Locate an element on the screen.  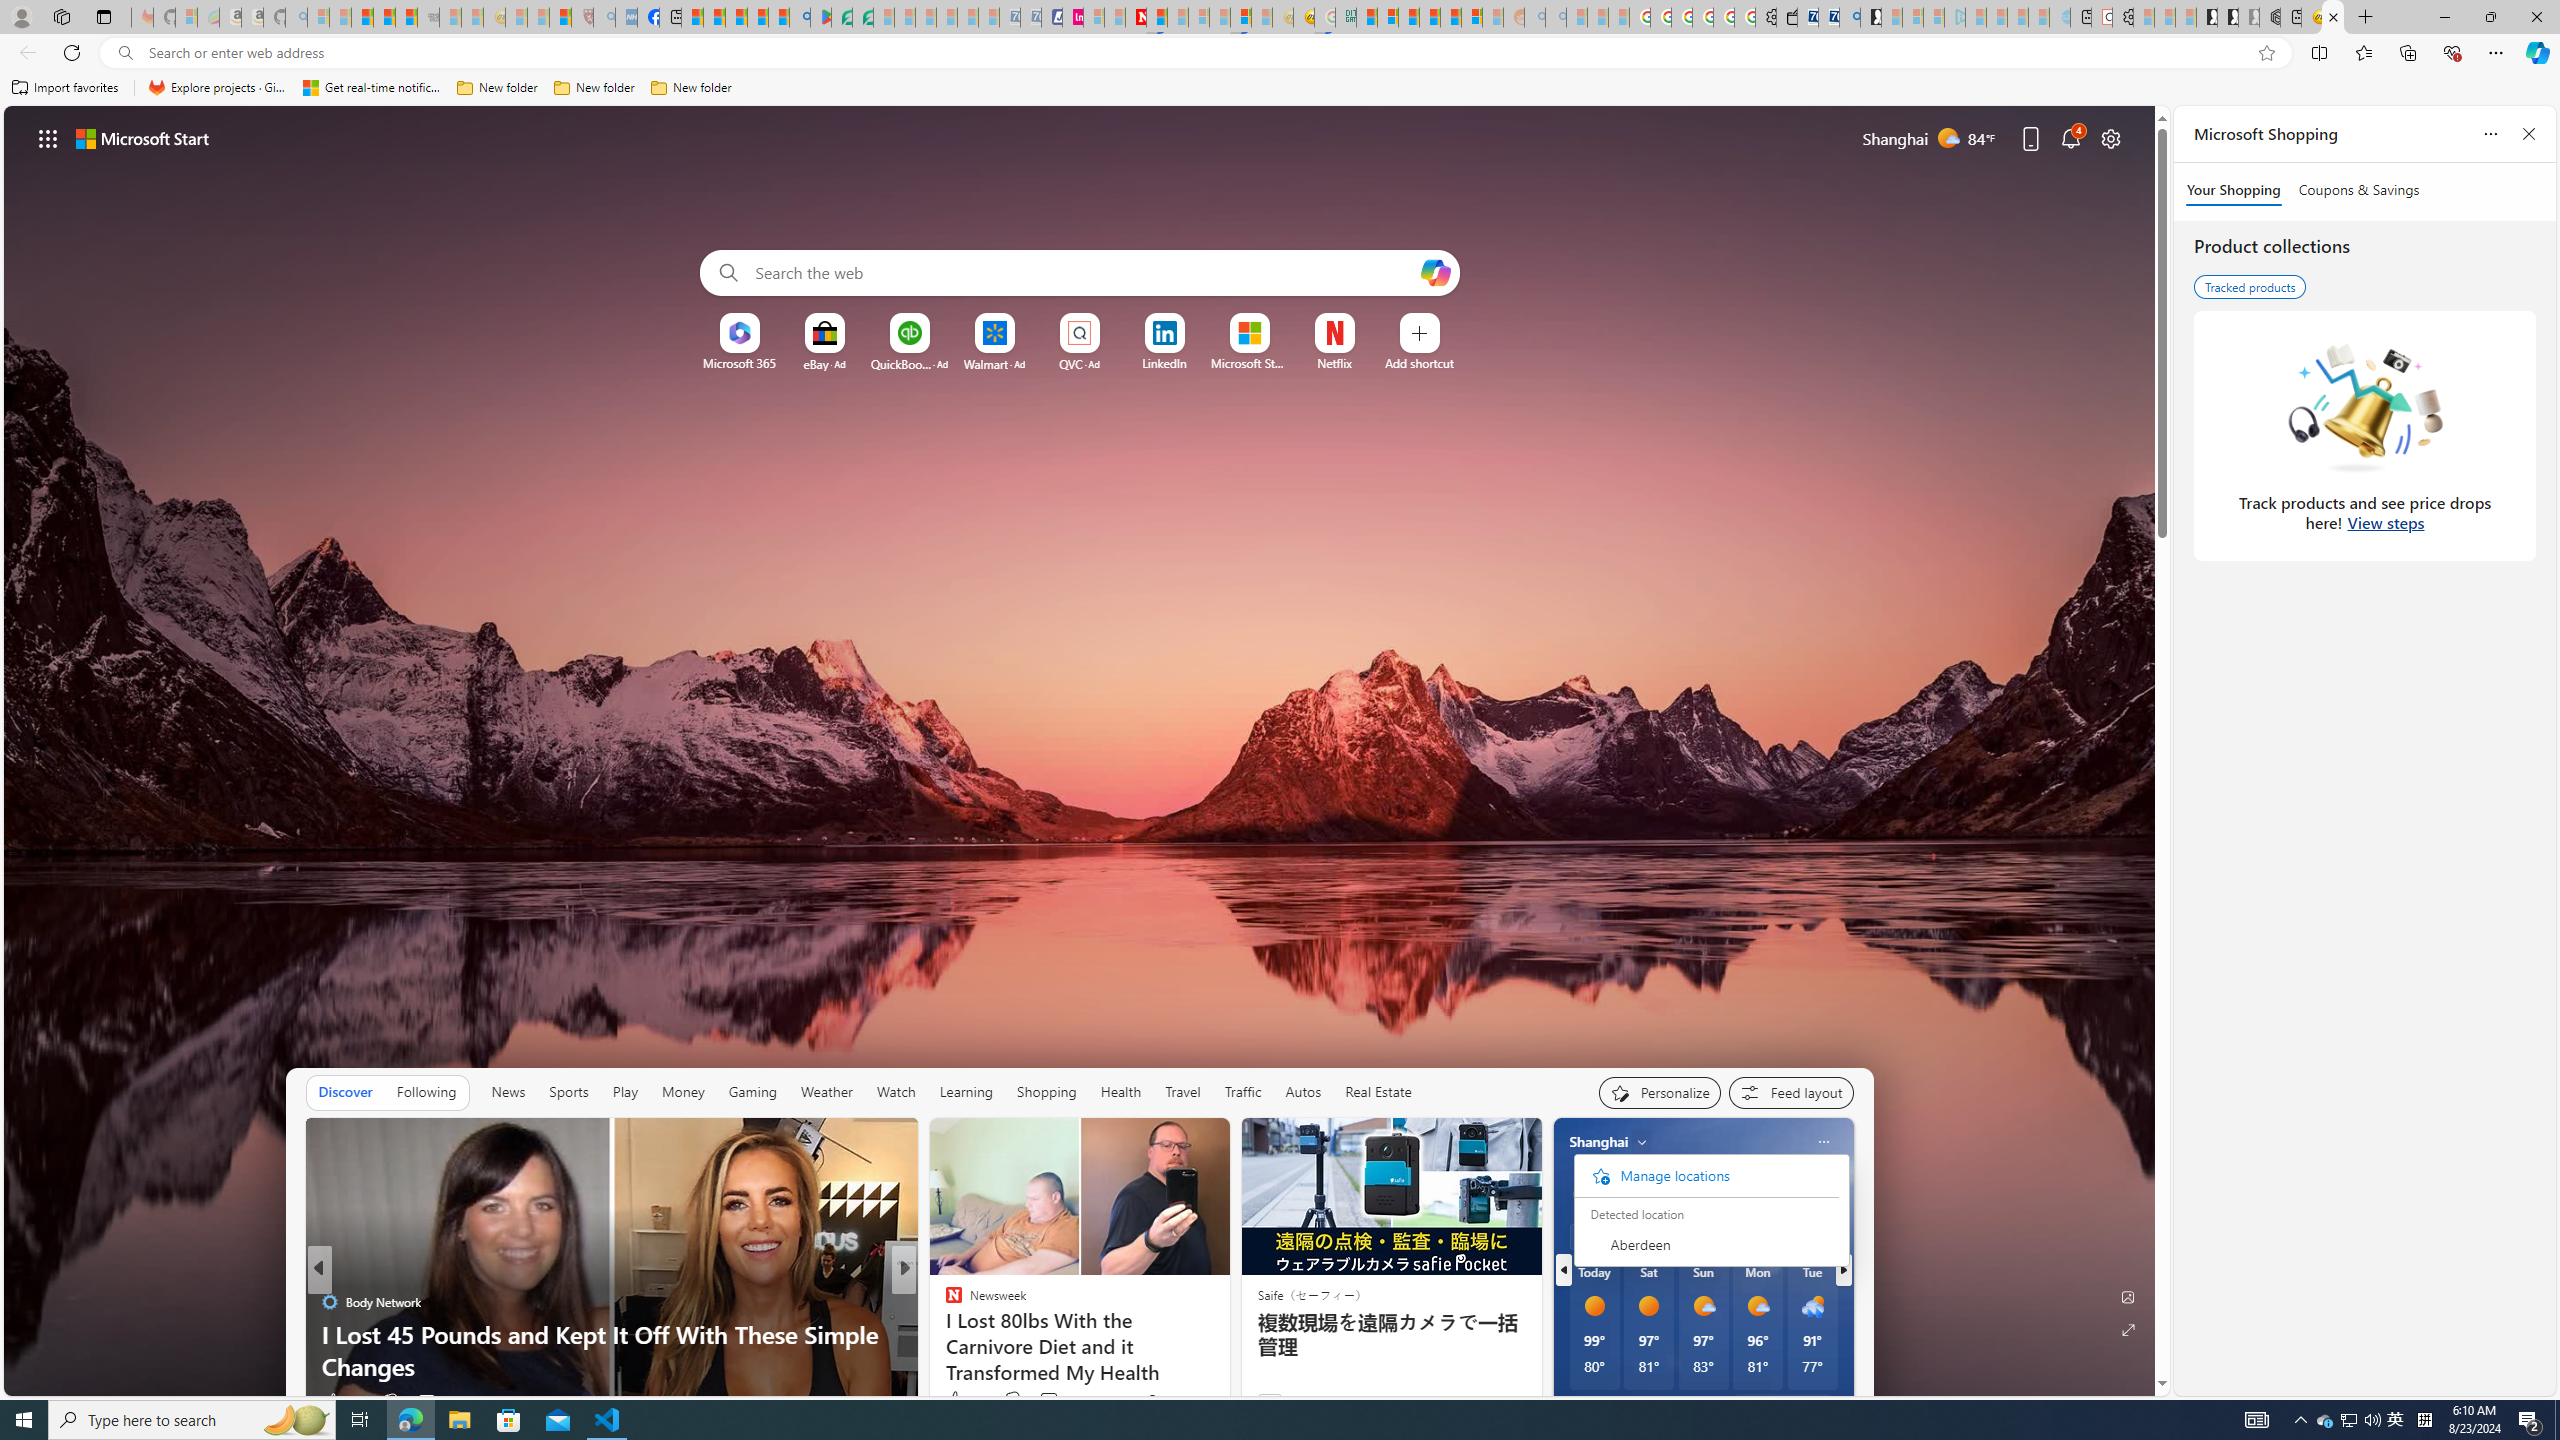
Microsoft Start Gaming is located at coordinates (1870, 17).